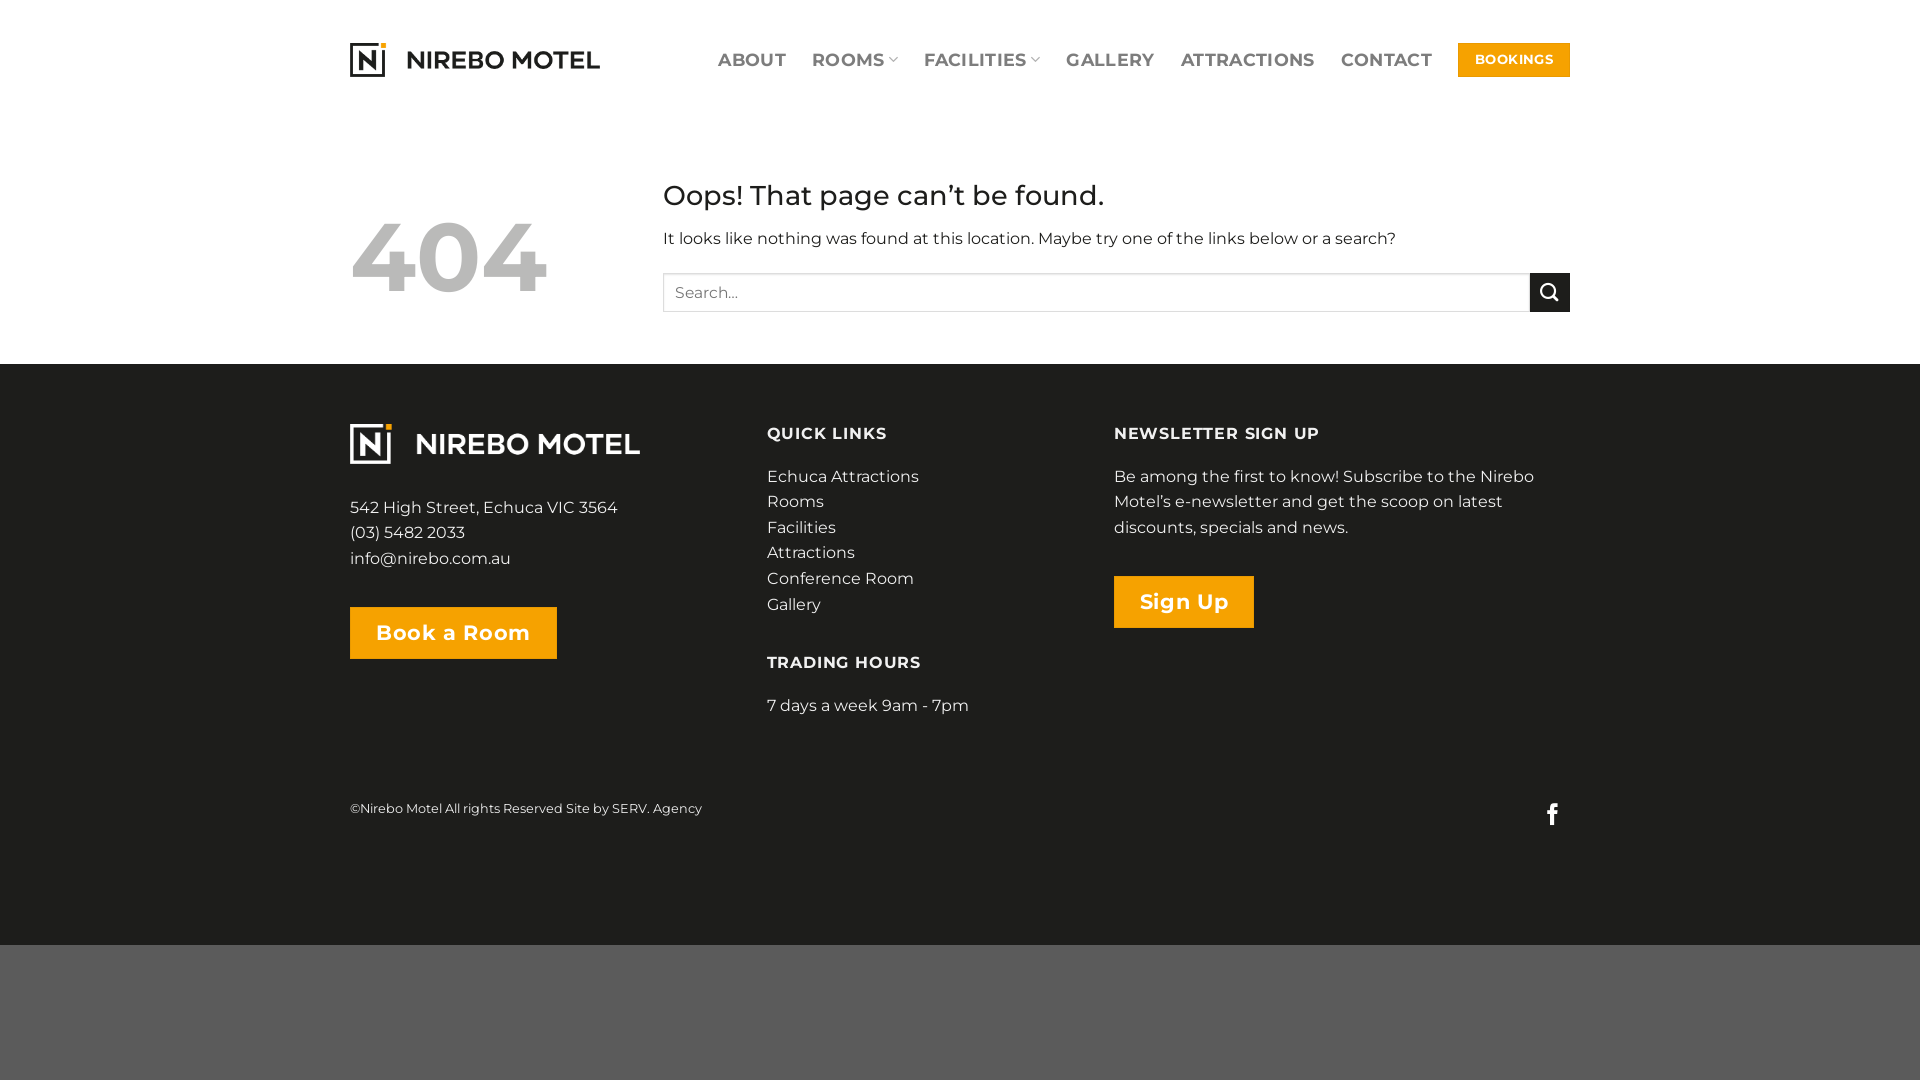  What do you see at coordinates (855, 60) in the screenshot?
I see `ROOMS` at bounding box center [855, 60].